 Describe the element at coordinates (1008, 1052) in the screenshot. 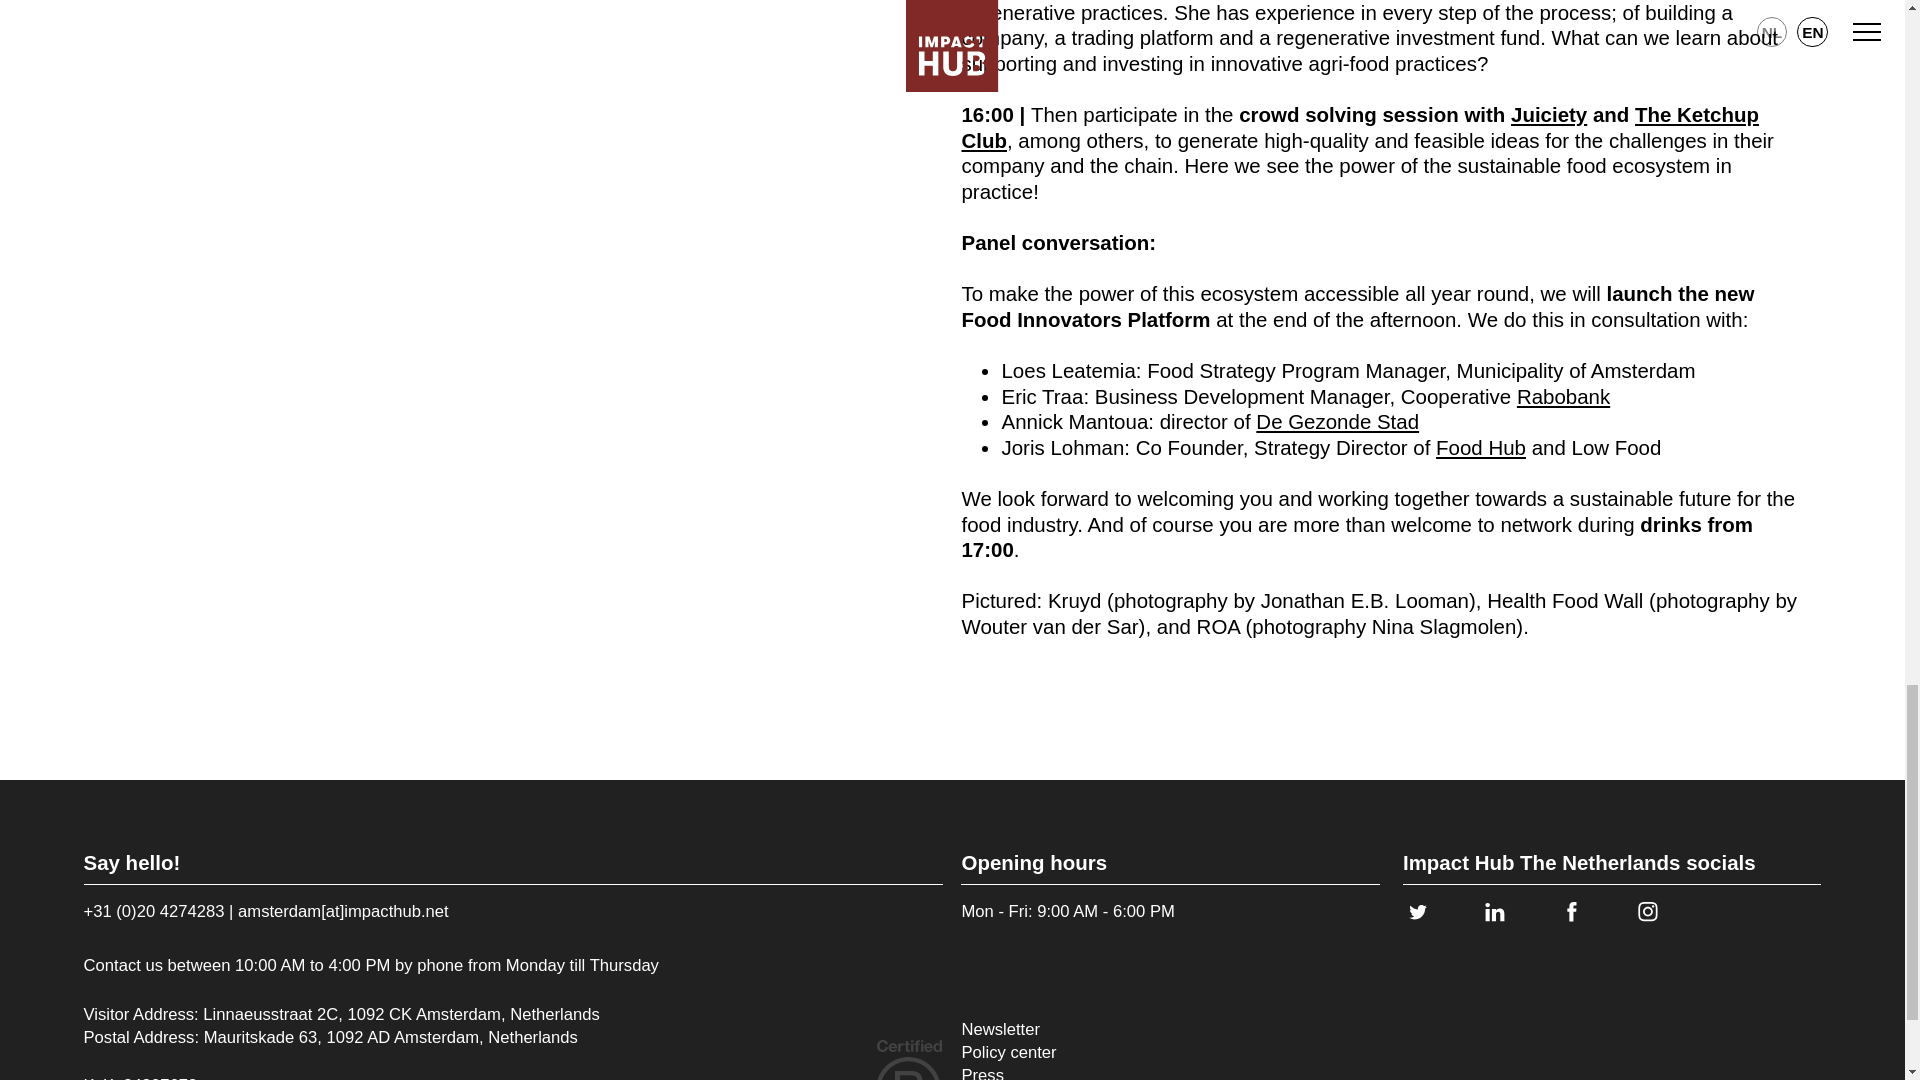

I see `Policy center` at that location.